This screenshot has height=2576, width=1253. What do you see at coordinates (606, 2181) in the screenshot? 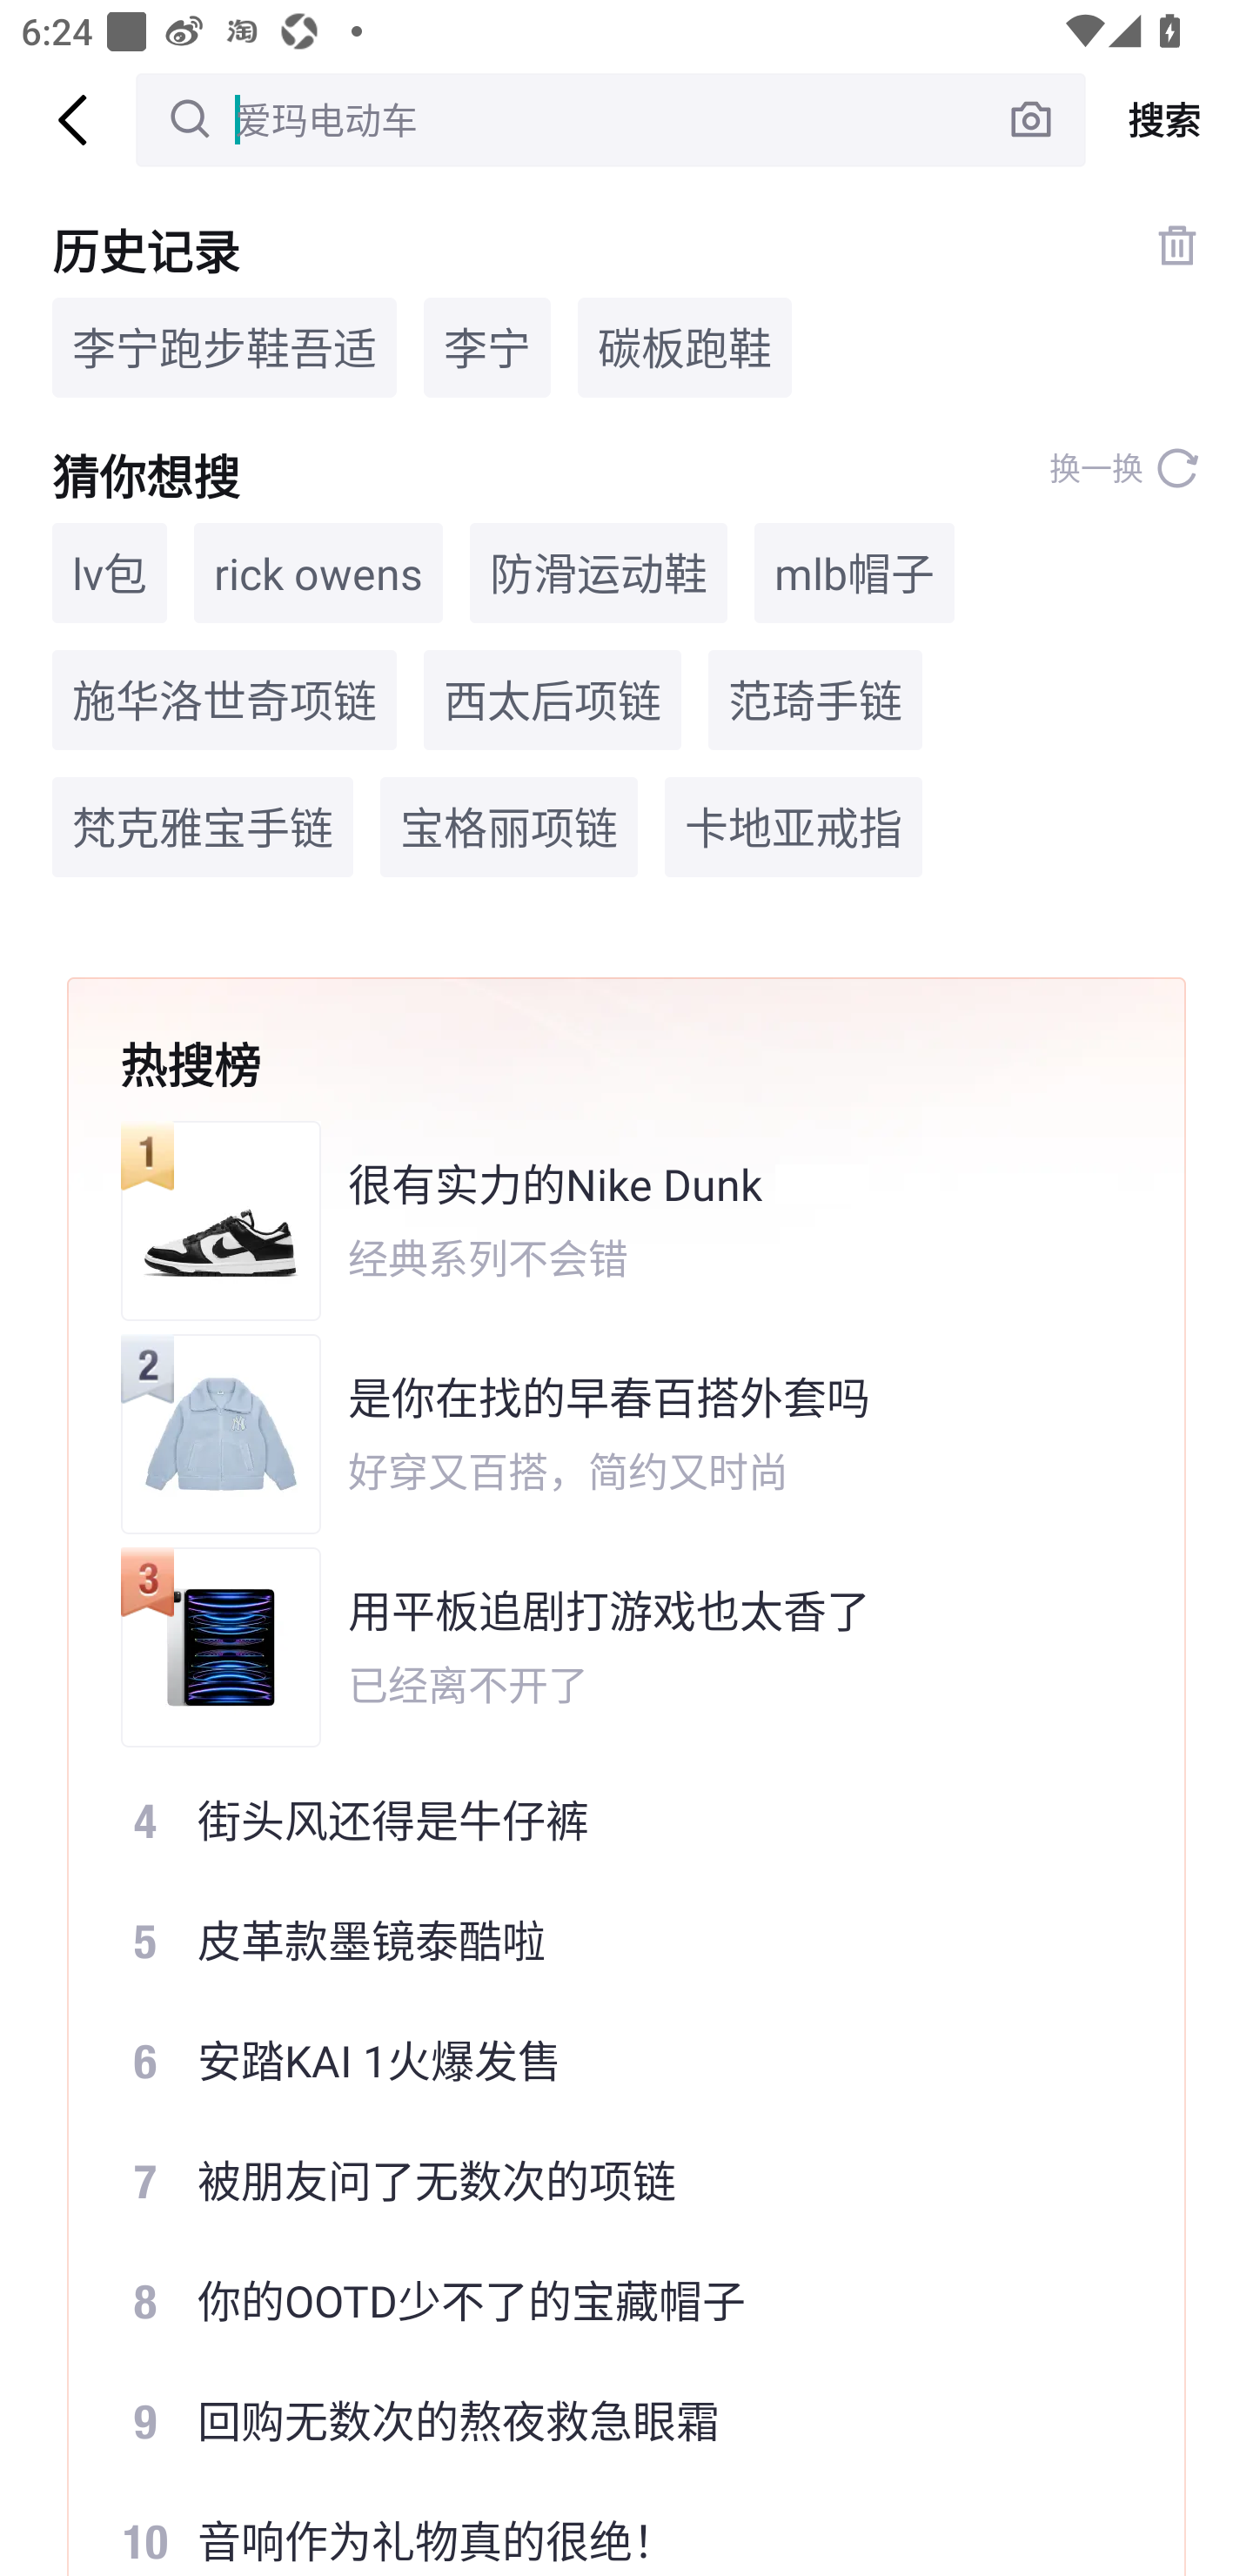
I see `7 被朋友问了无数次的项链` at bounding box center [606, 2181].